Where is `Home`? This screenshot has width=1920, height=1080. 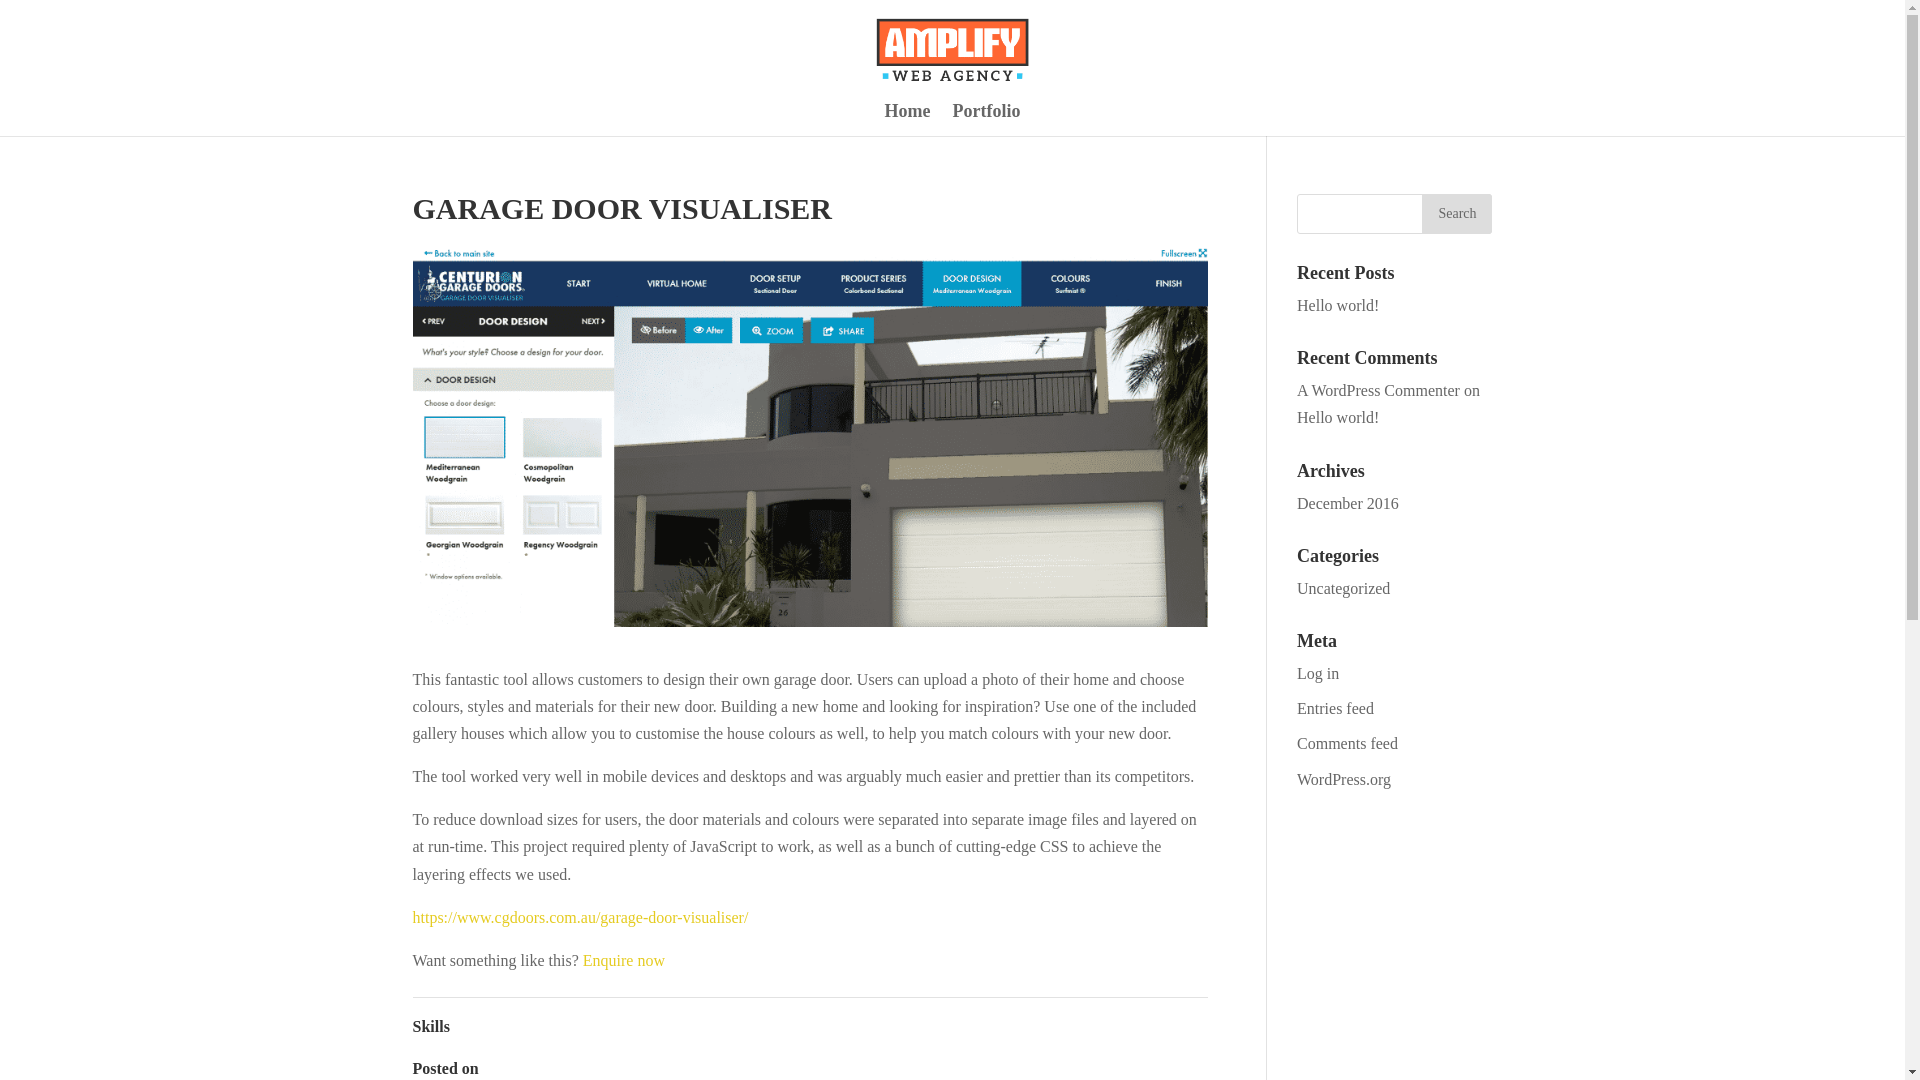 Home is located at coordinates (908, 120).